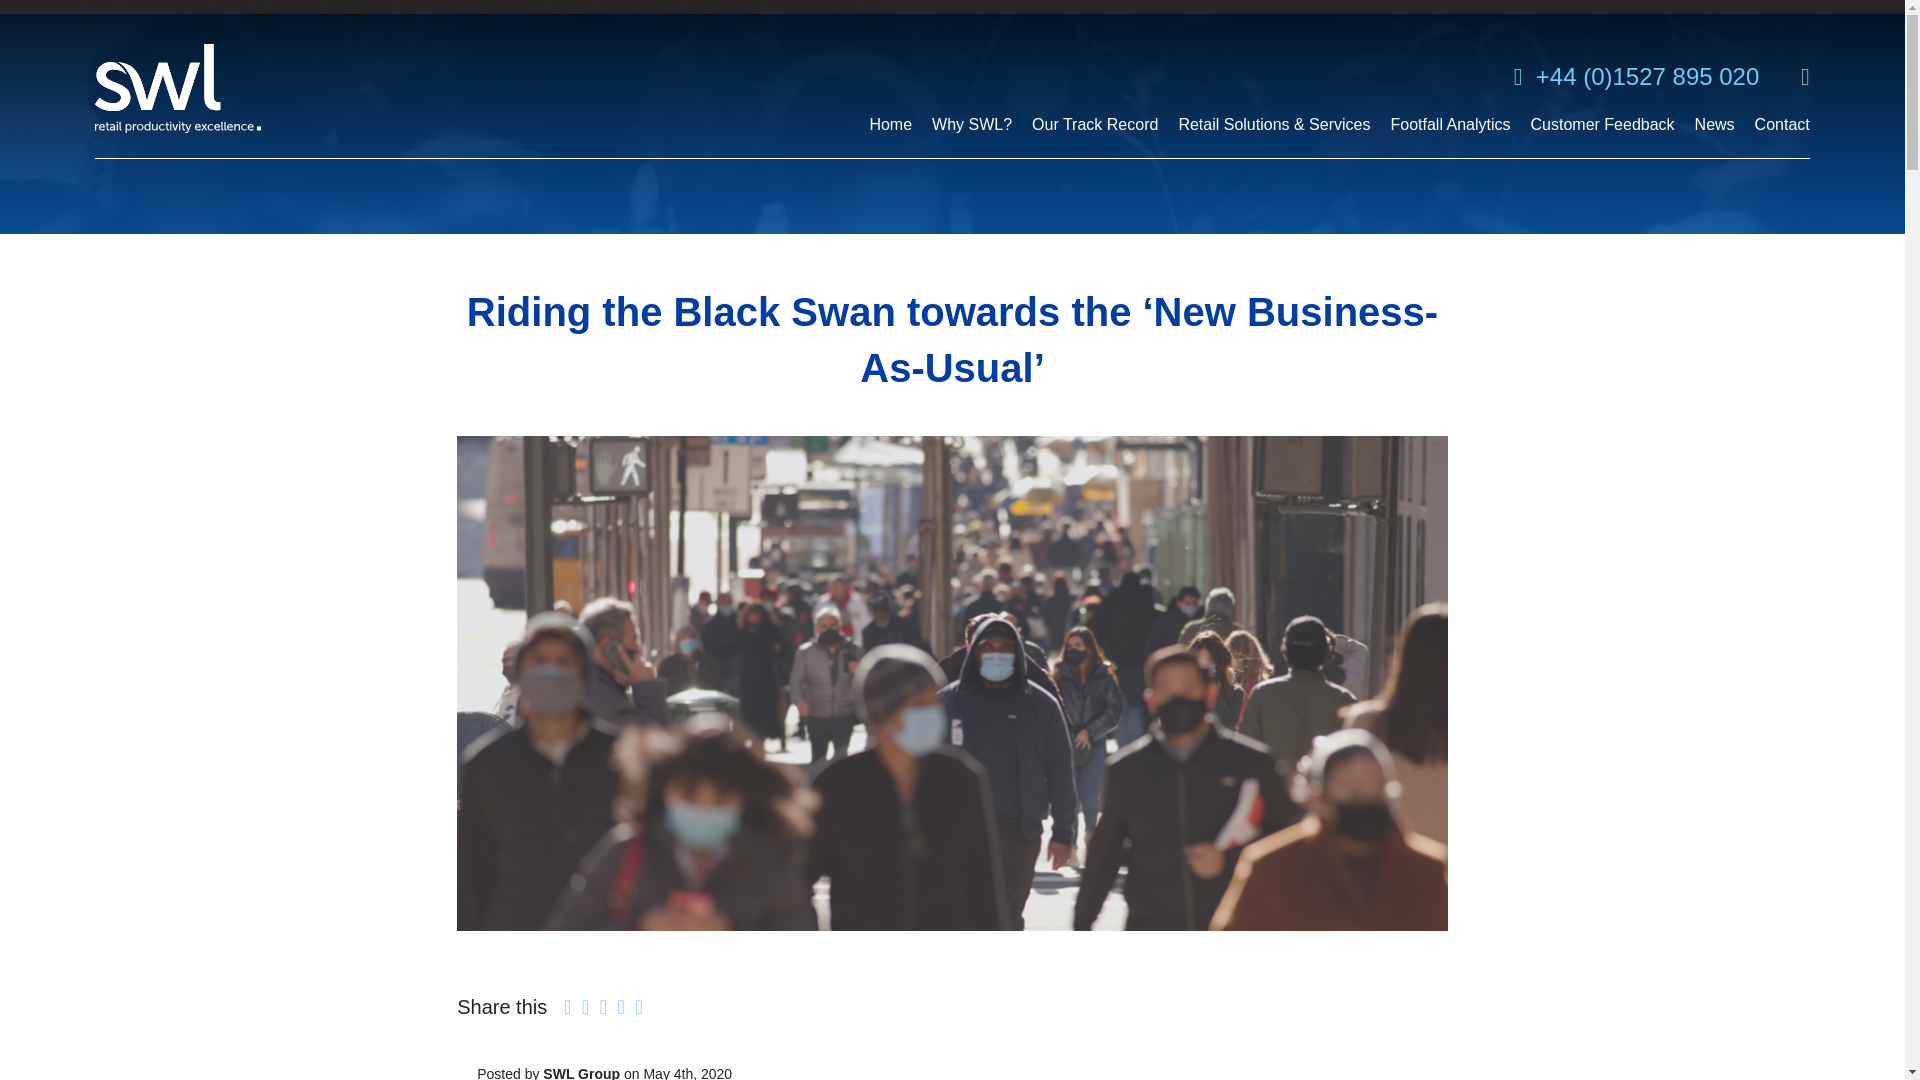  What do you see at coordinates (890, 136) in the screenshot?
I see `Home` at bounding box center [890, 136].